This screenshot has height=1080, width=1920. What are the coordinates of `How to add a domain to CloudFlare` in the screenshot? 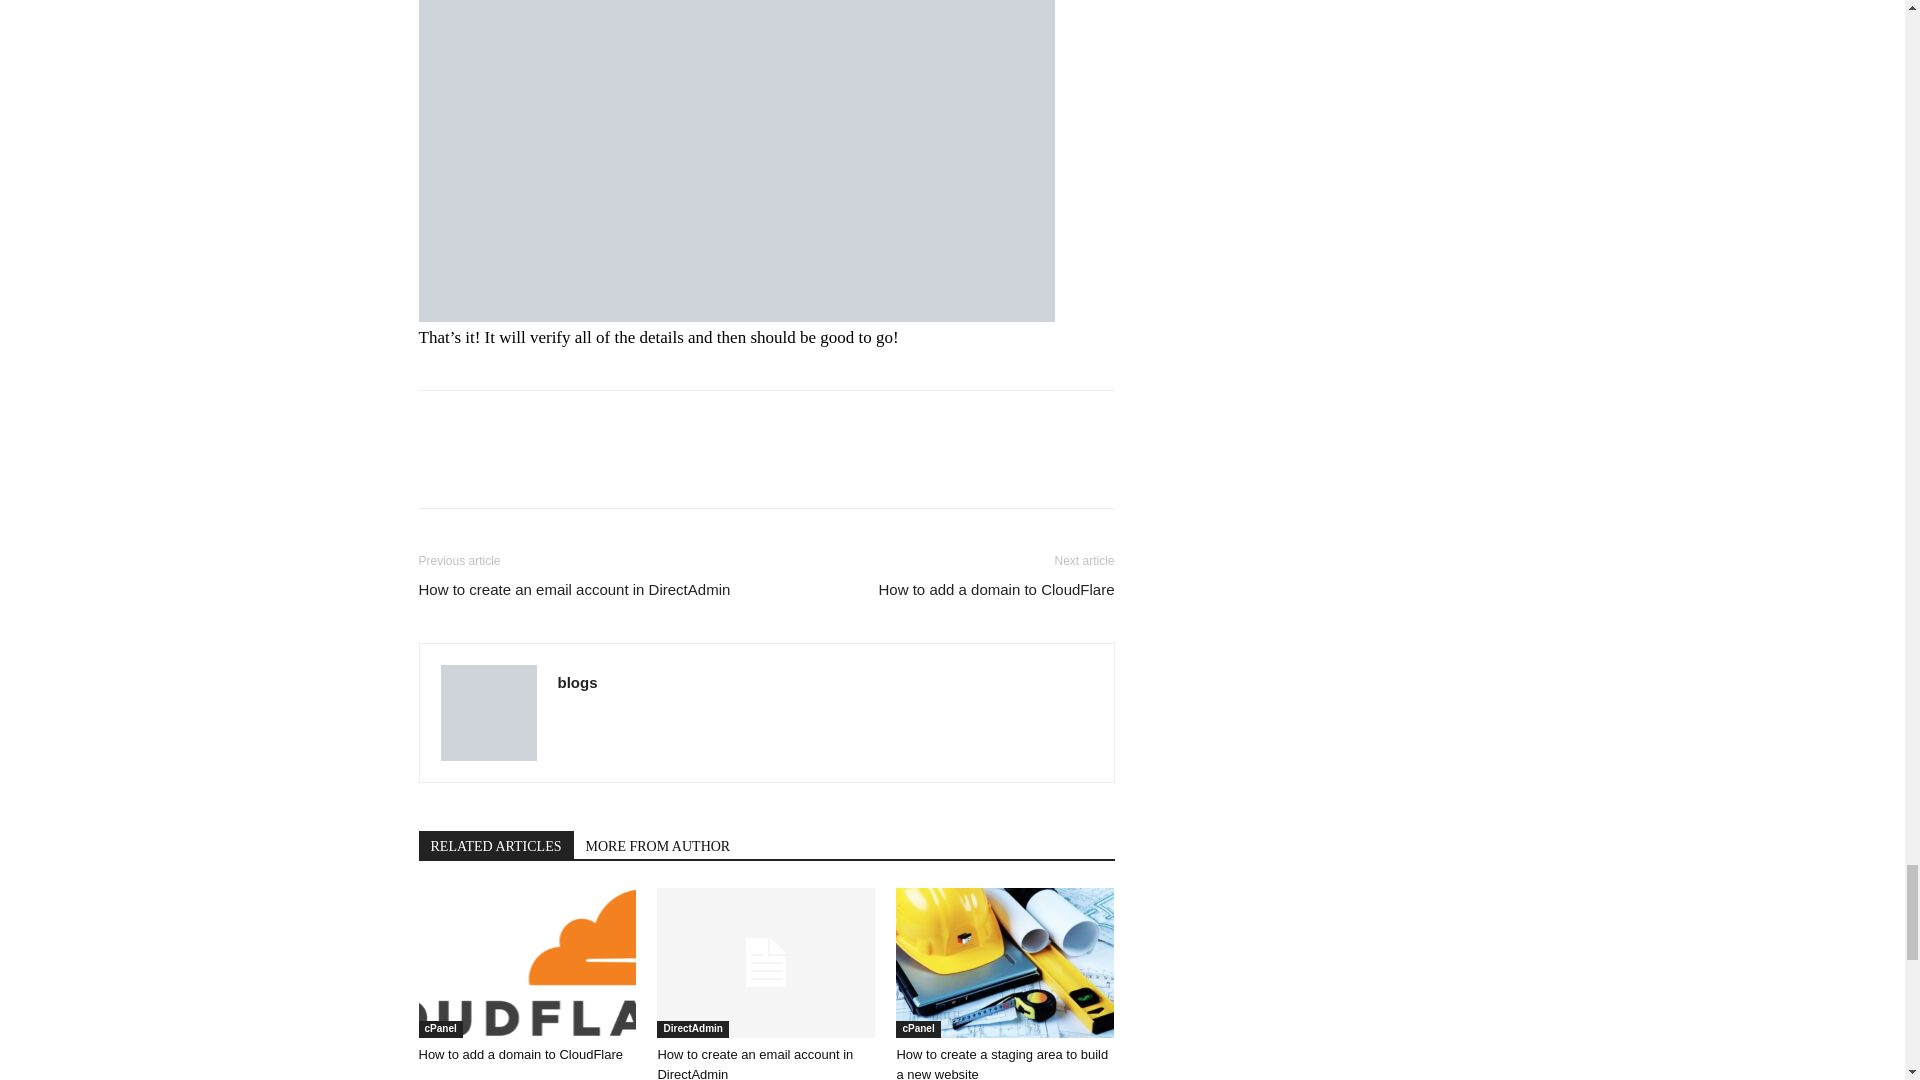 It's located at (526, 962).